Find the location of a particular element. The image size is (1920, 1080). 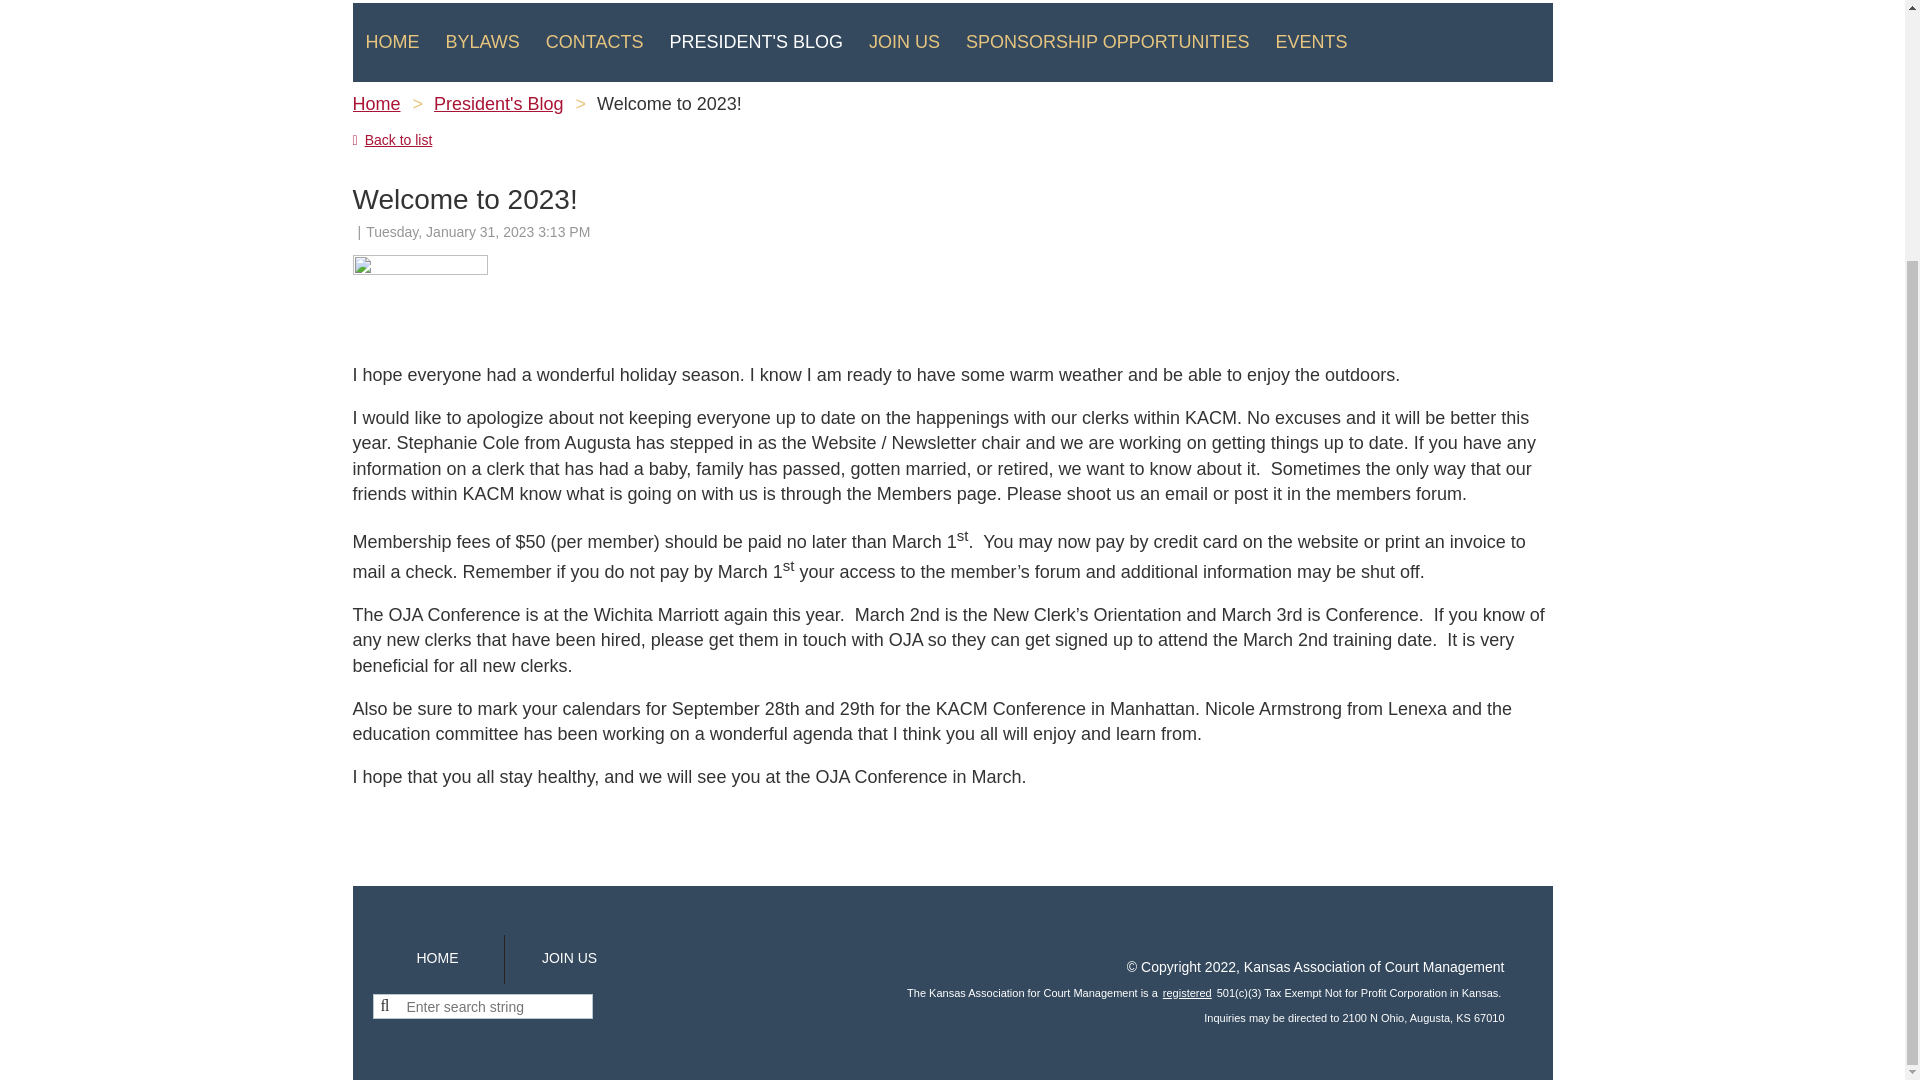

PRESIDENT'S BLOG is located at coordinates (756, 42).